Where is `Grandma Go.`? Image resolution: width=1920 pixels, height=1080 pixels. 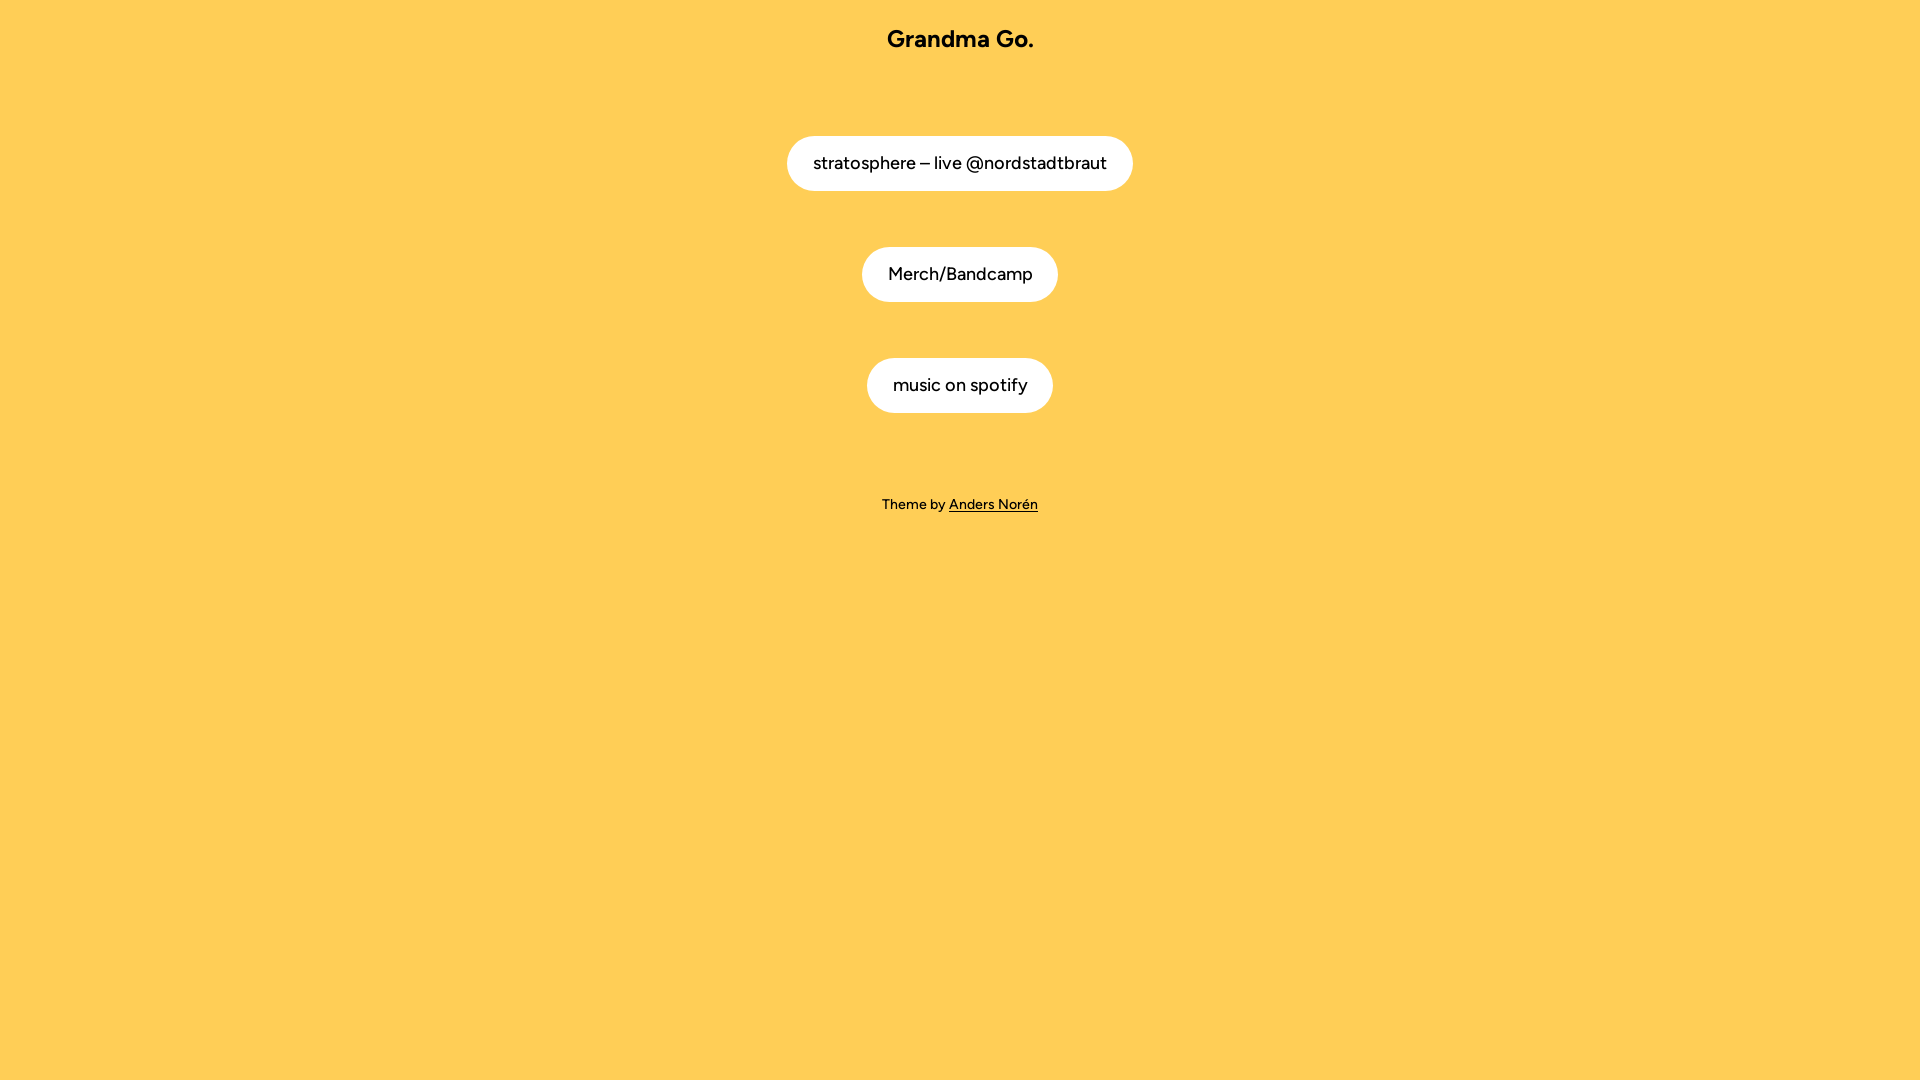
Grandma Go. is located at coordinates (960, 38).